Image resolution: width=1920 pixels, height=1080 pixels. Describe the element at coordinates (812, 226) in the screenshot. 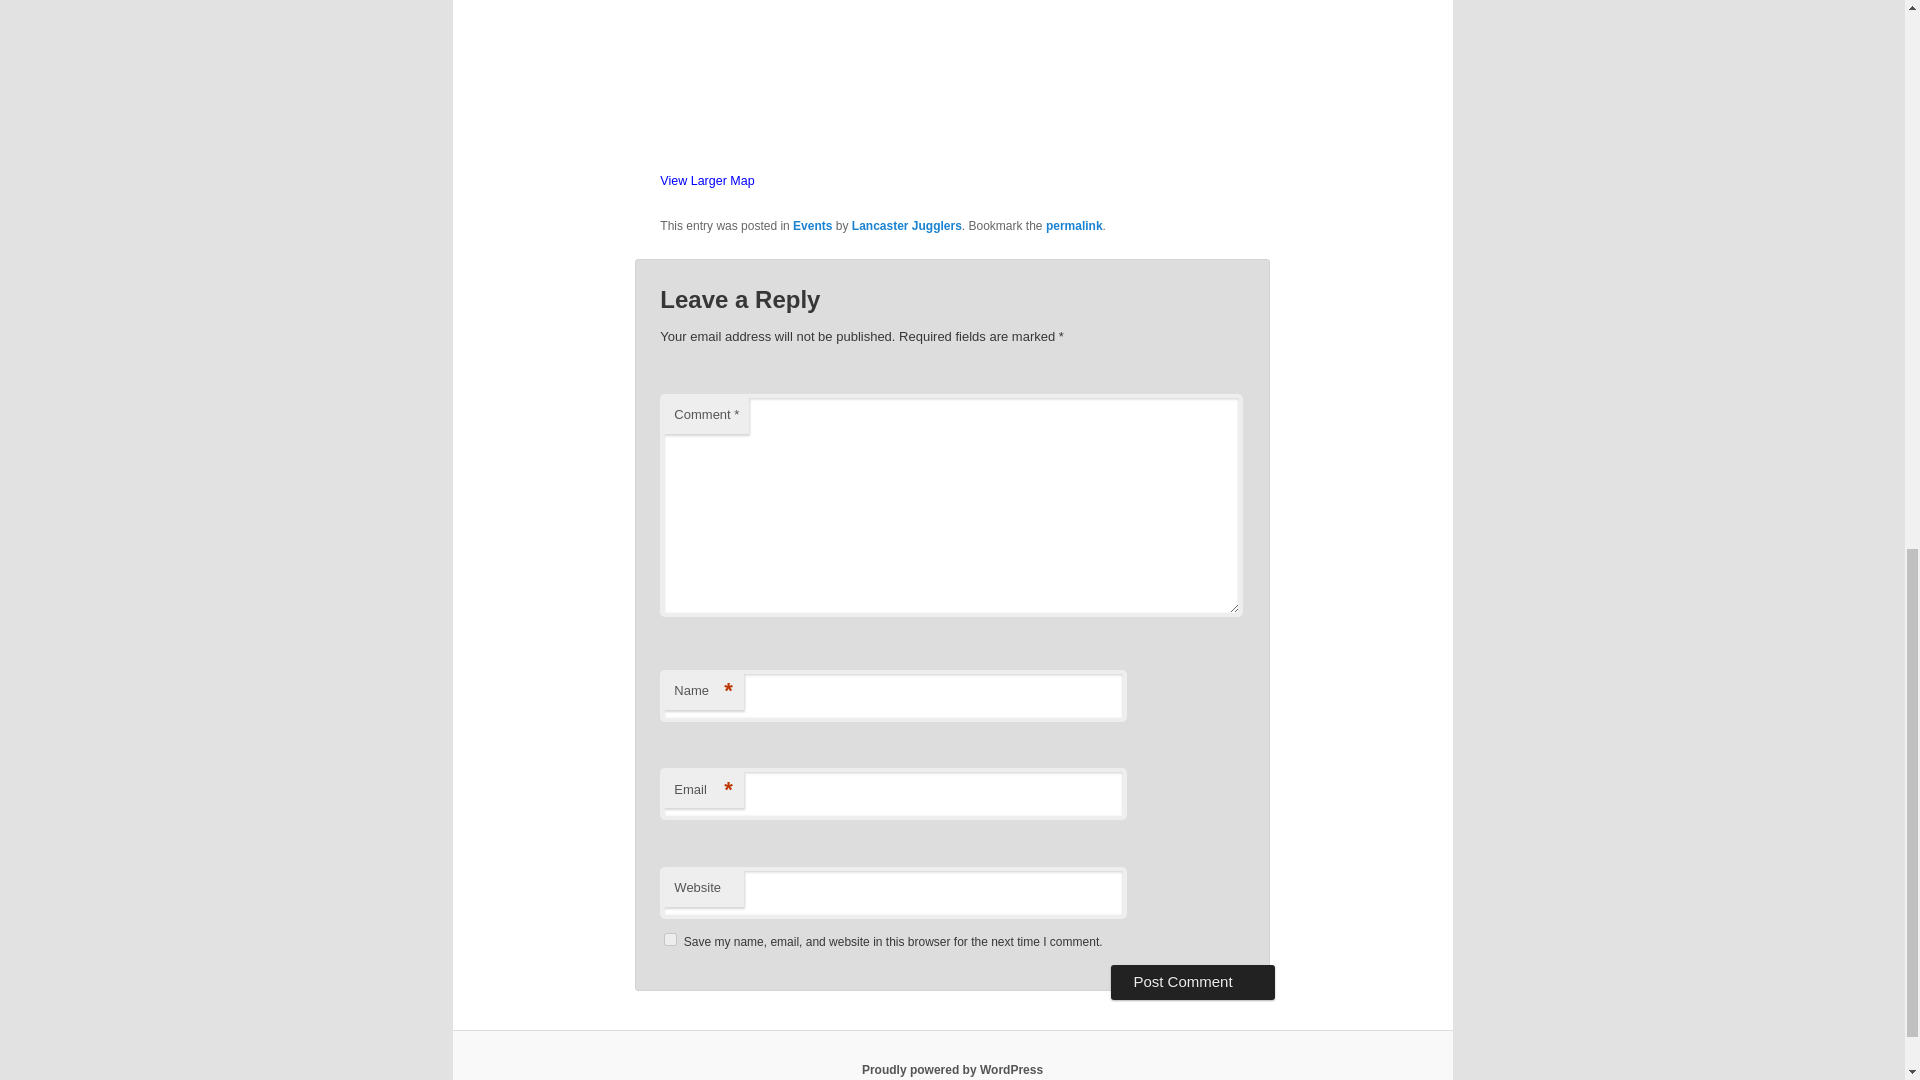

I see `Events` at that location.